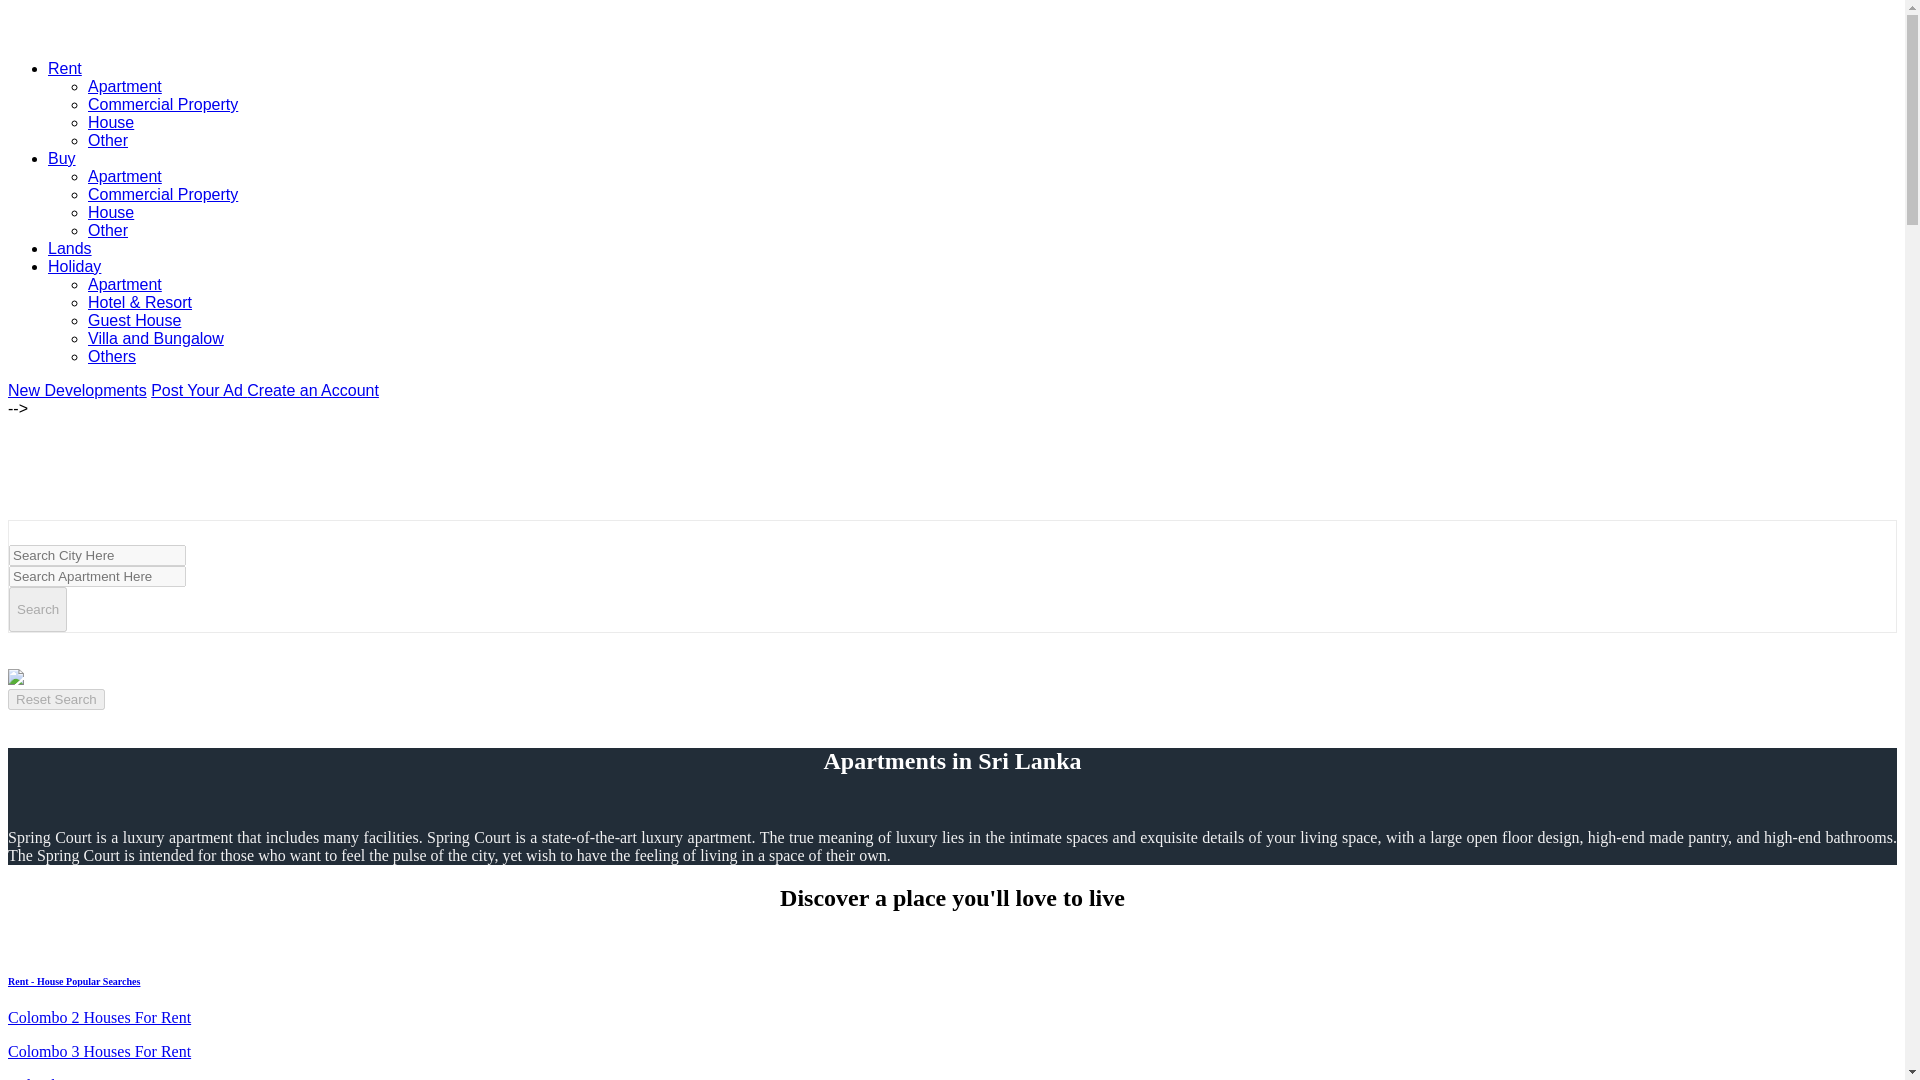 This screenshot has width=1920, height=1080. What do you see at coordinates (163, 104) in the screenshot?
I see `Commercial Property` at bounding box center [163, 104].